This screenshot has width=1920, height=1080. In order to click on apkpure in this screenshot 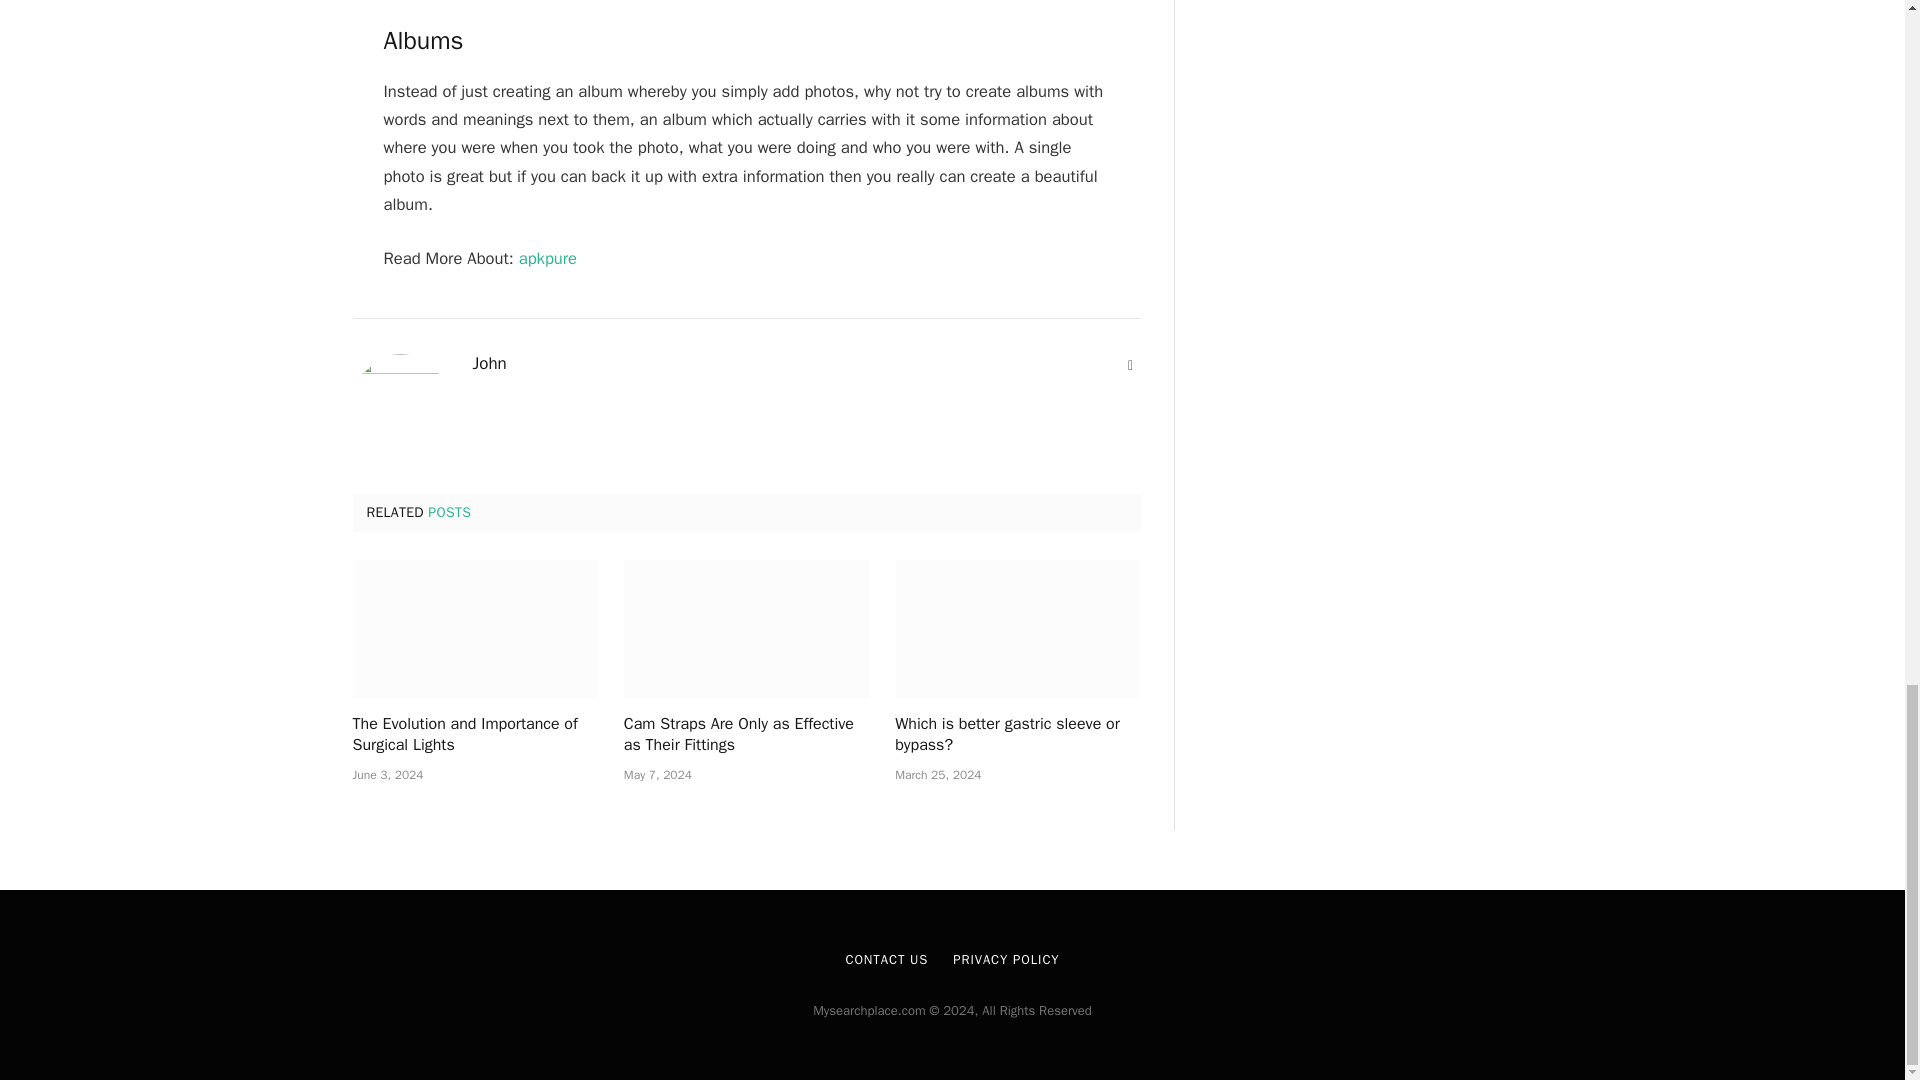, I will do `click(548, 258)`.